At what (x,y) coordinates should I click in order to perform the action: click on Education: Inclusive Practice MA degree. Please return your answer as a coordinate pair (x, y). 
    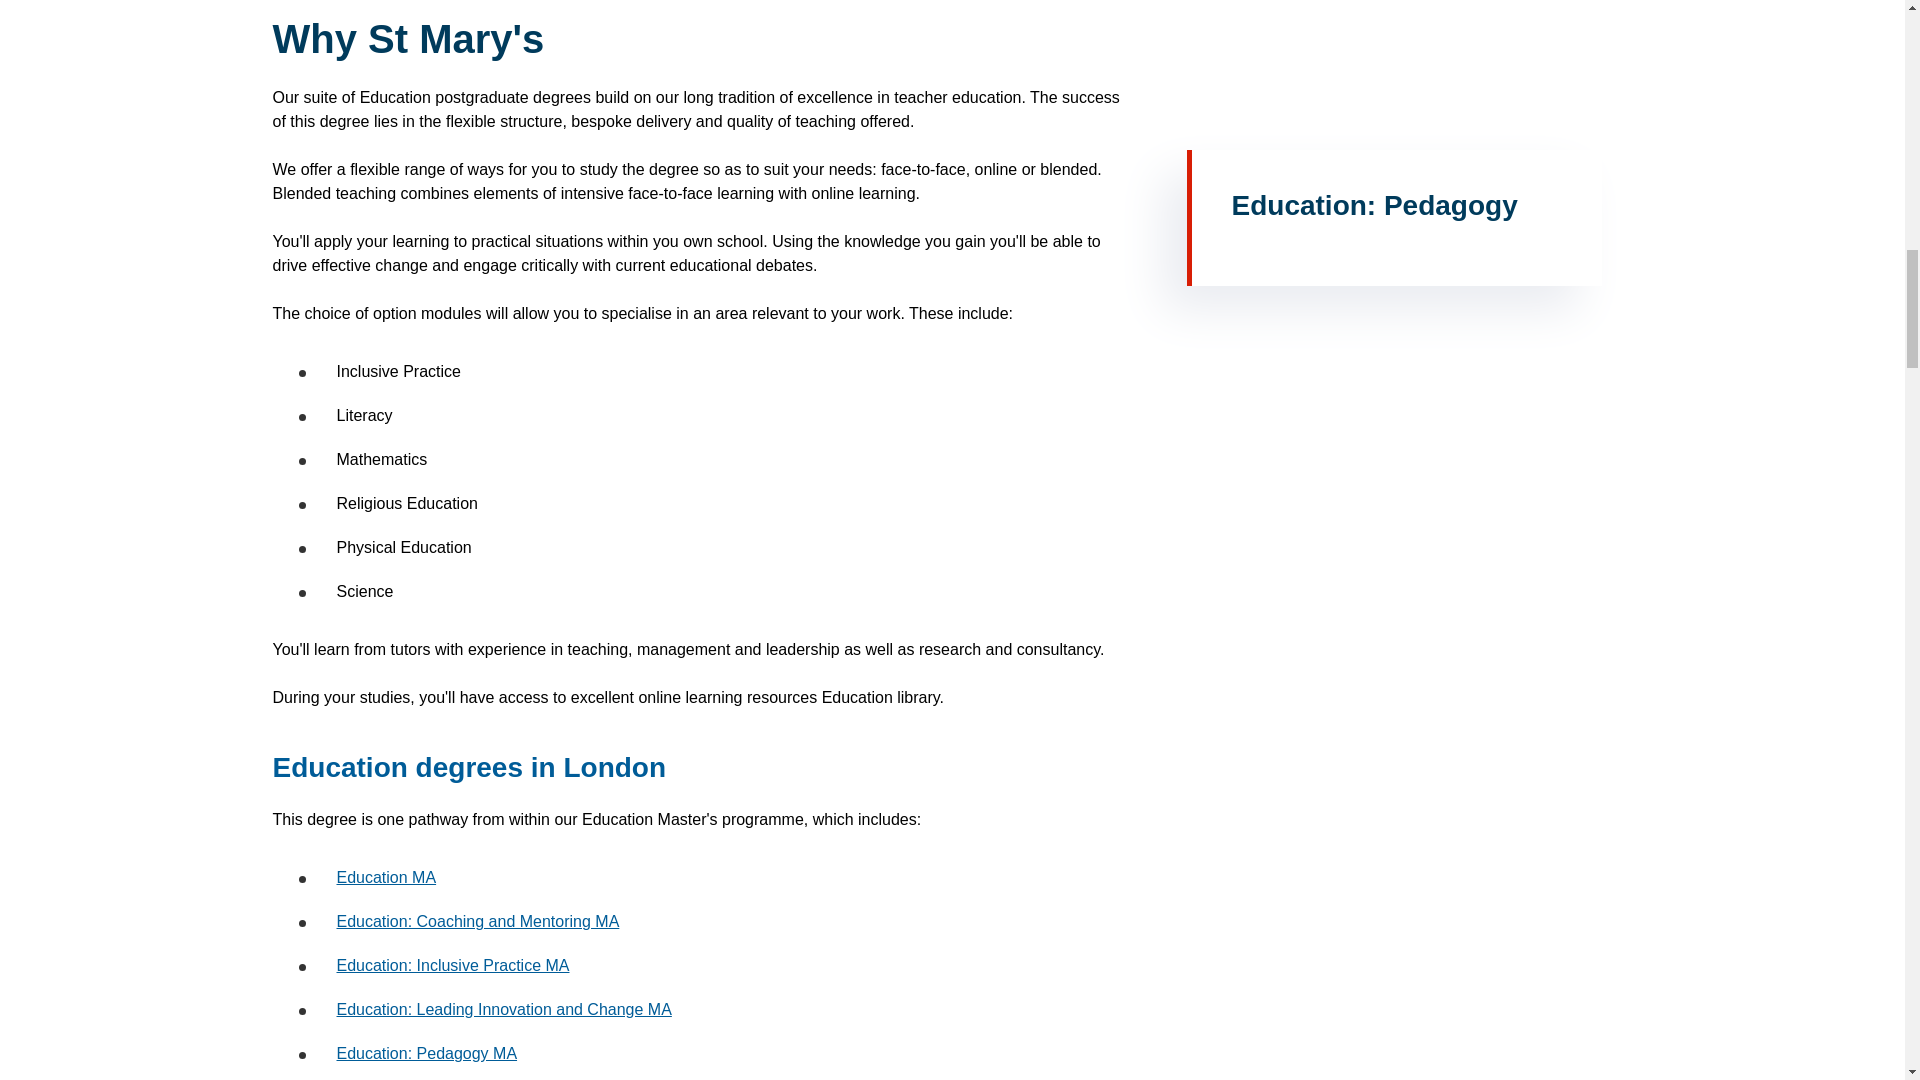
    Looking at the image, I should click on (452, 965).